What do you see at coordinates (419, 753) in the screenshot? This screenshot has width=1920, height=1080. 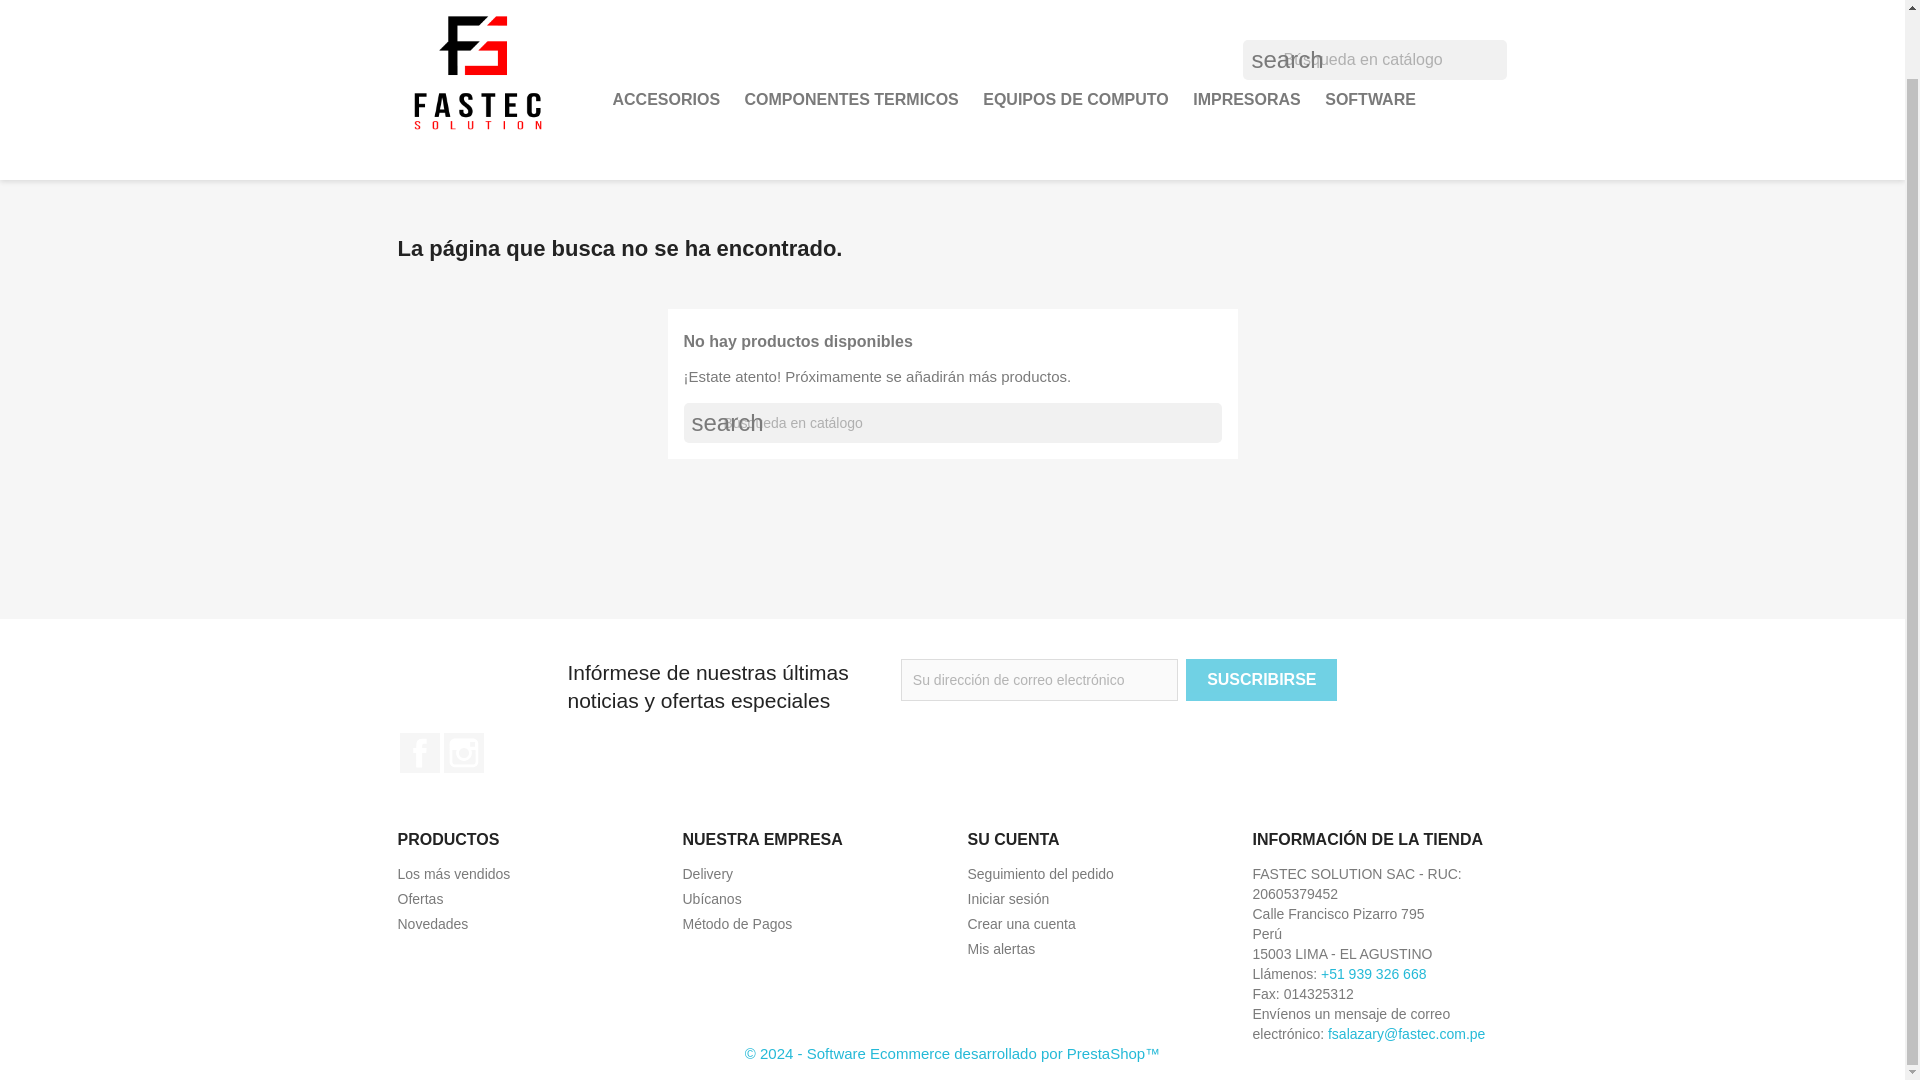 I see `Facebook` at bounding box center [419, 753].